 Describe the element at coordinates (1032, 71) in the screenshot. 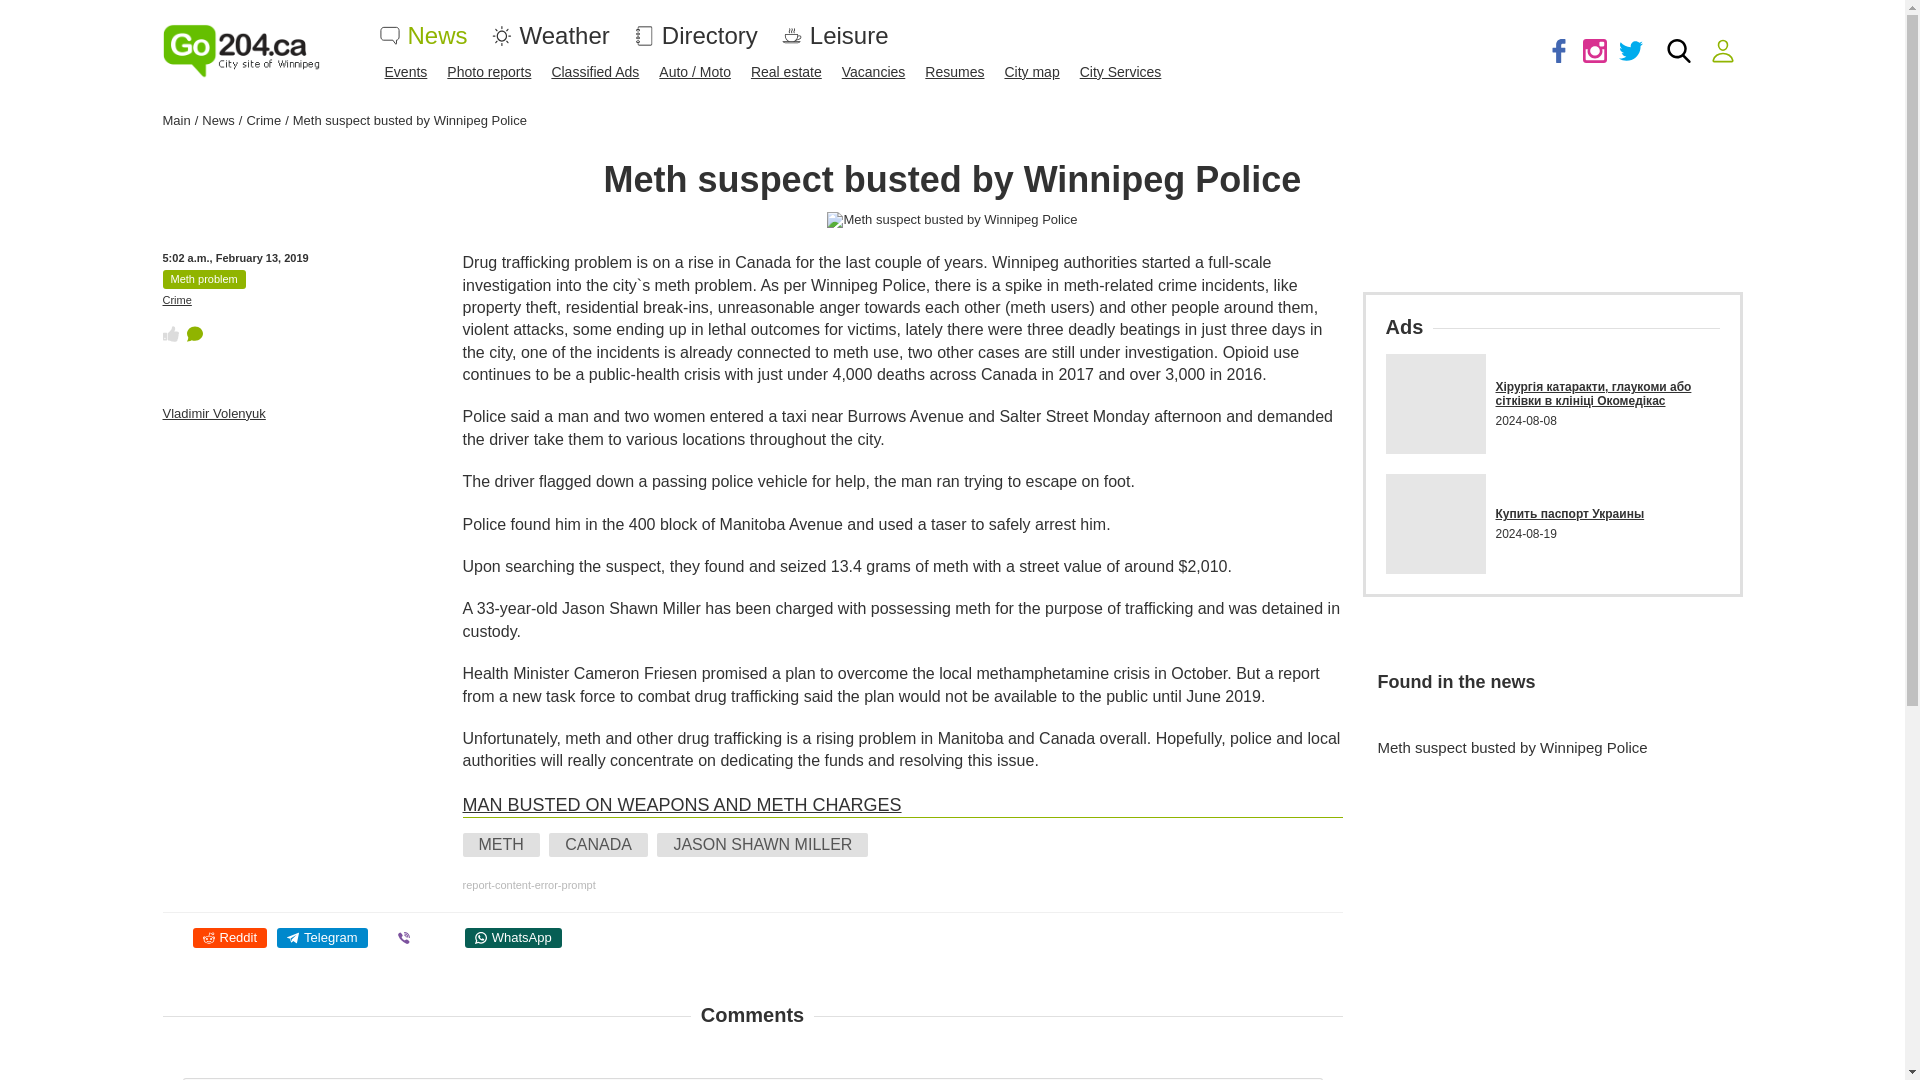

I see `City map` at that location.